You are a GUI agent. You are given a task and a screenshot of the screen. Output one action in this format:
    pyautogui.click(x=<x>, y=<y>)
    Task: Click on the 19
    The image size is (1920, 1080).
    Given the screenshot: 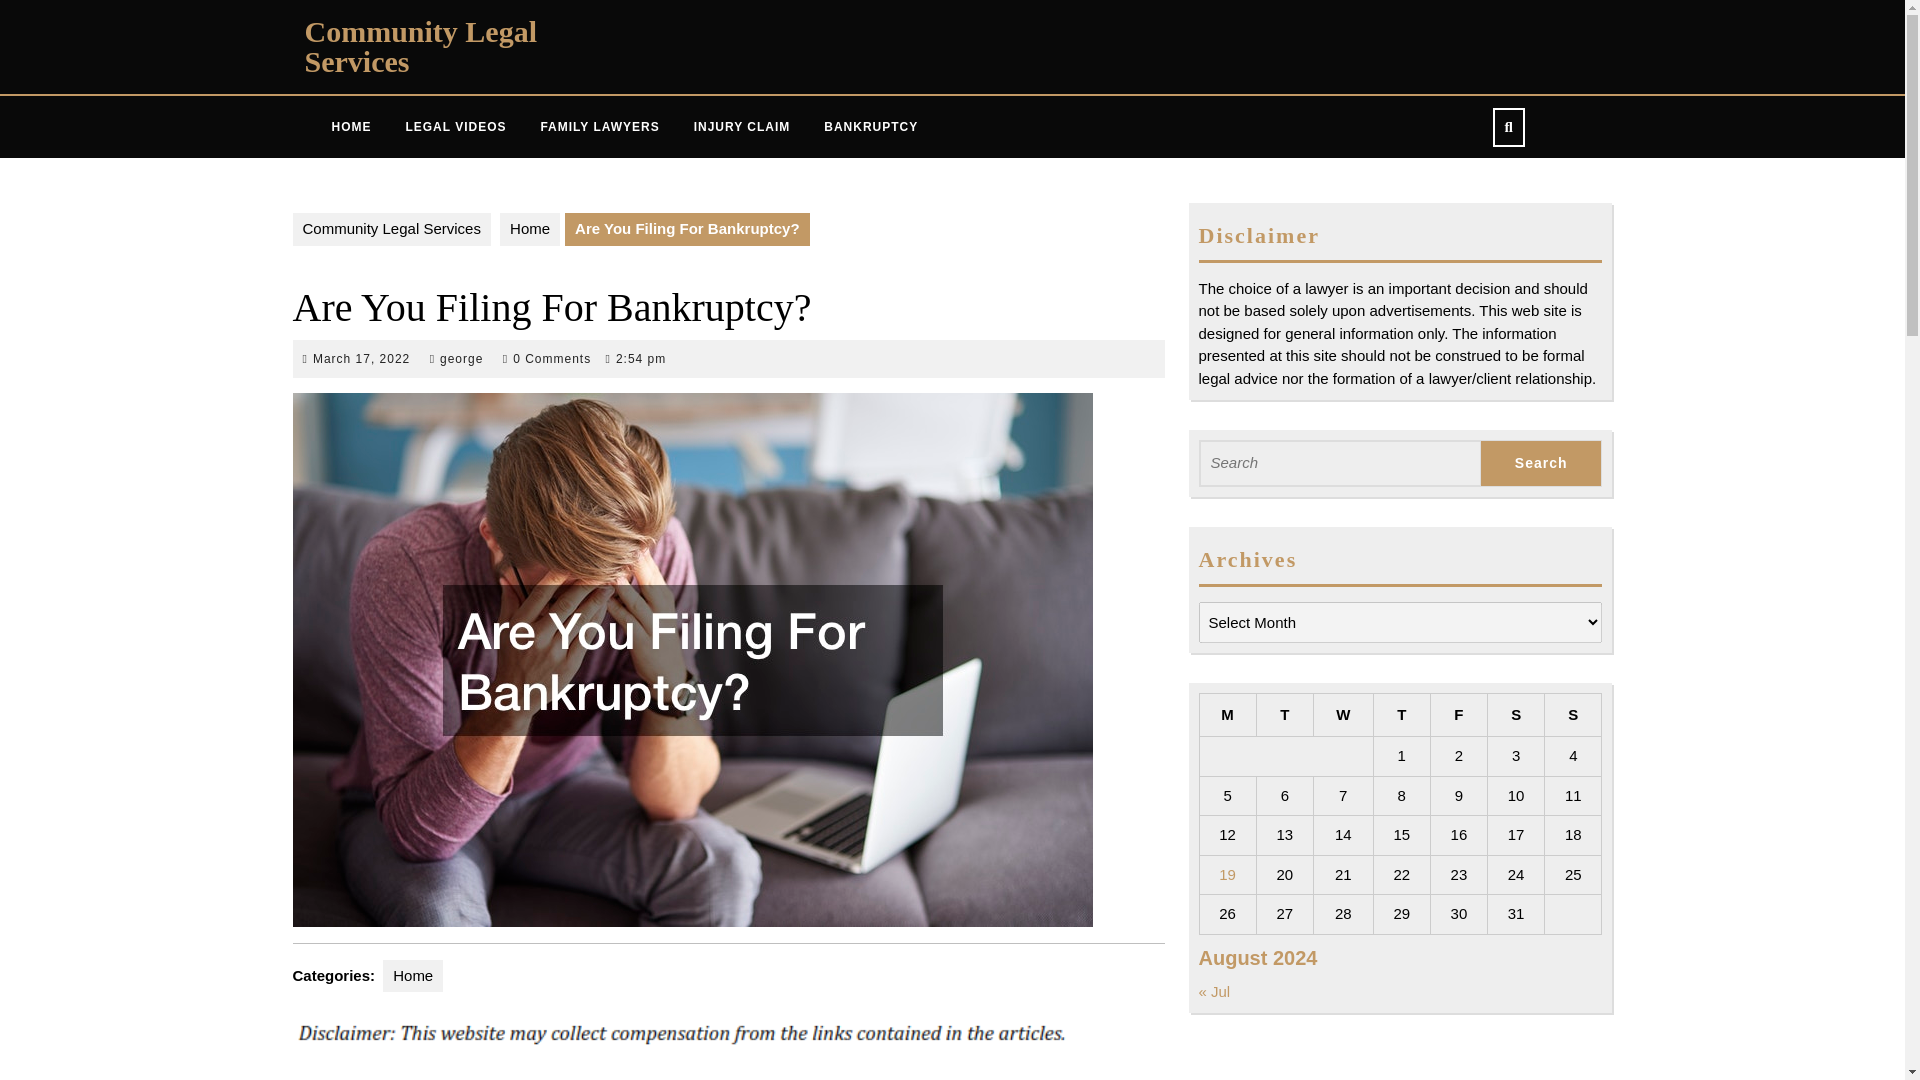 What is the action you would take?
    pyautogui.click(x=1228, y=874)
    